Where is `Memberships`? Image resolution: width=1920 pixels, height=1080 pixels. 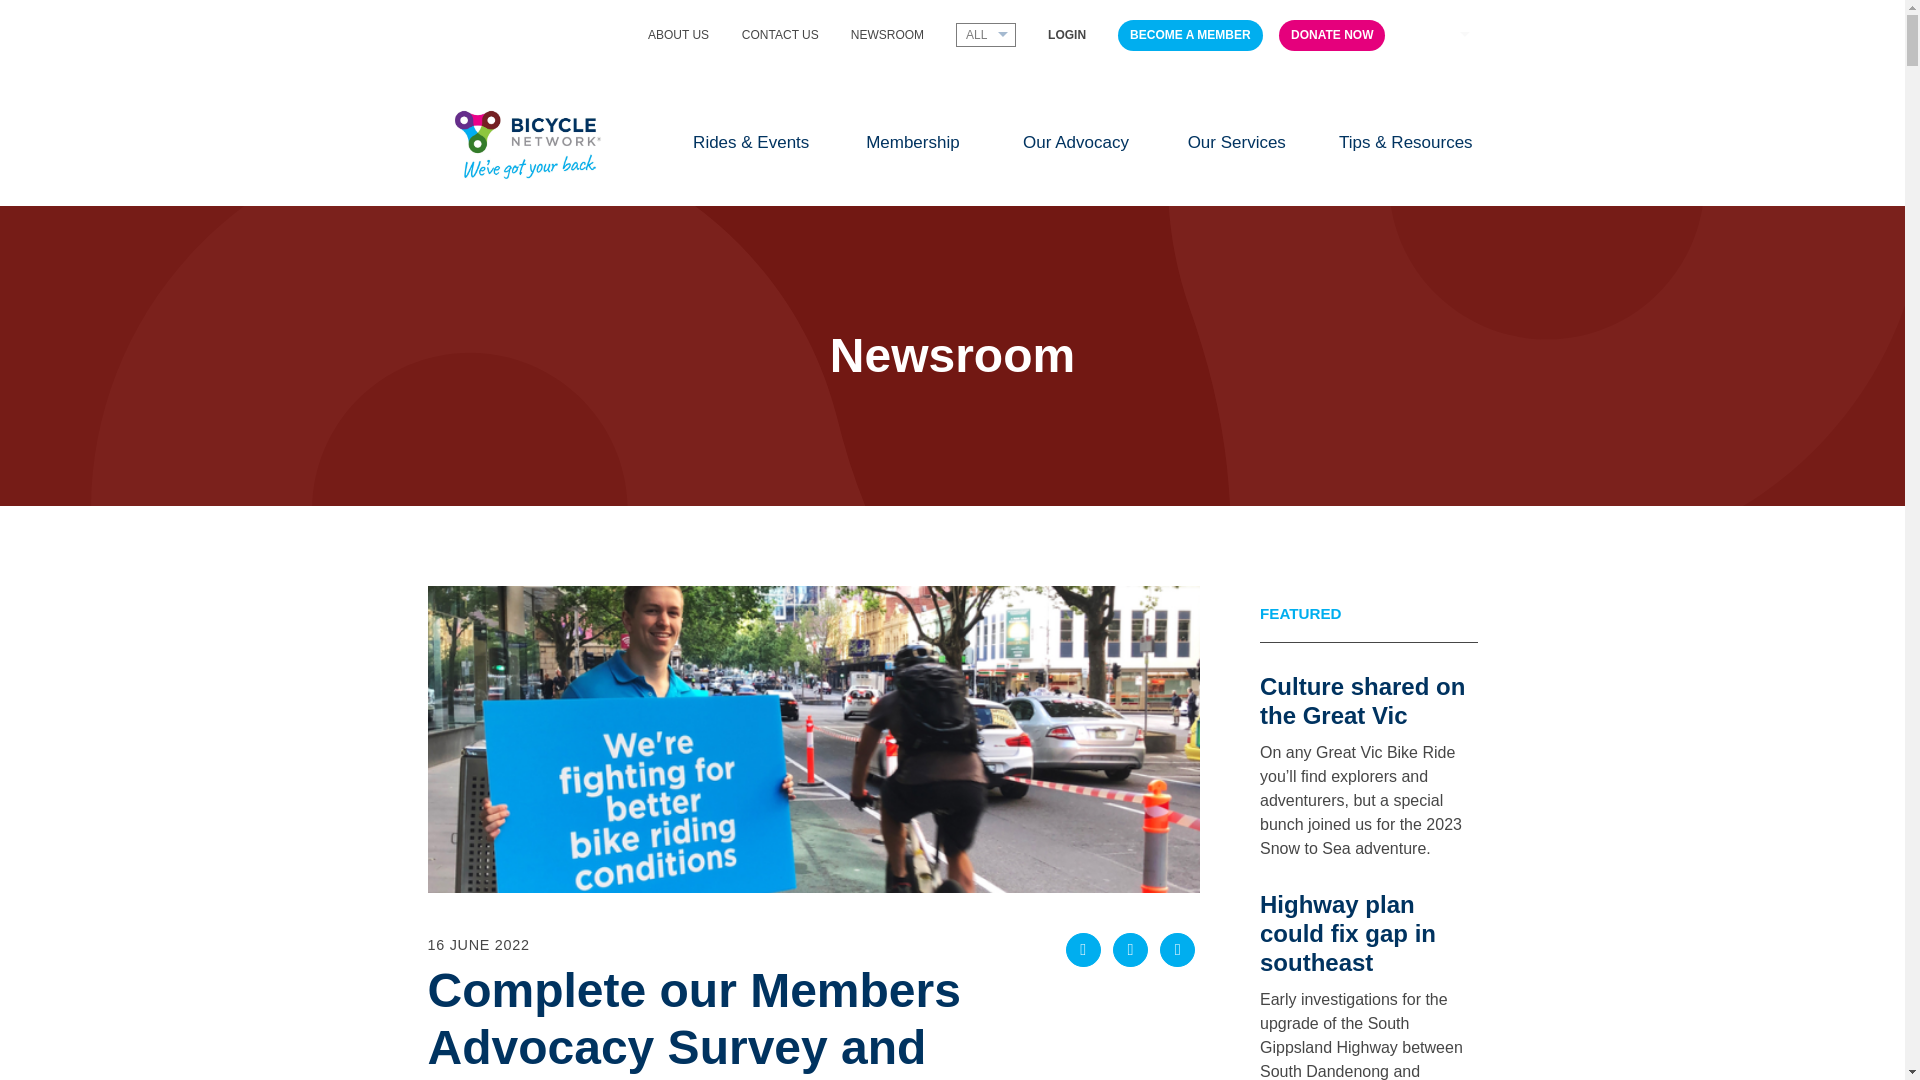
Memberships is located at coordinates (912, 143).